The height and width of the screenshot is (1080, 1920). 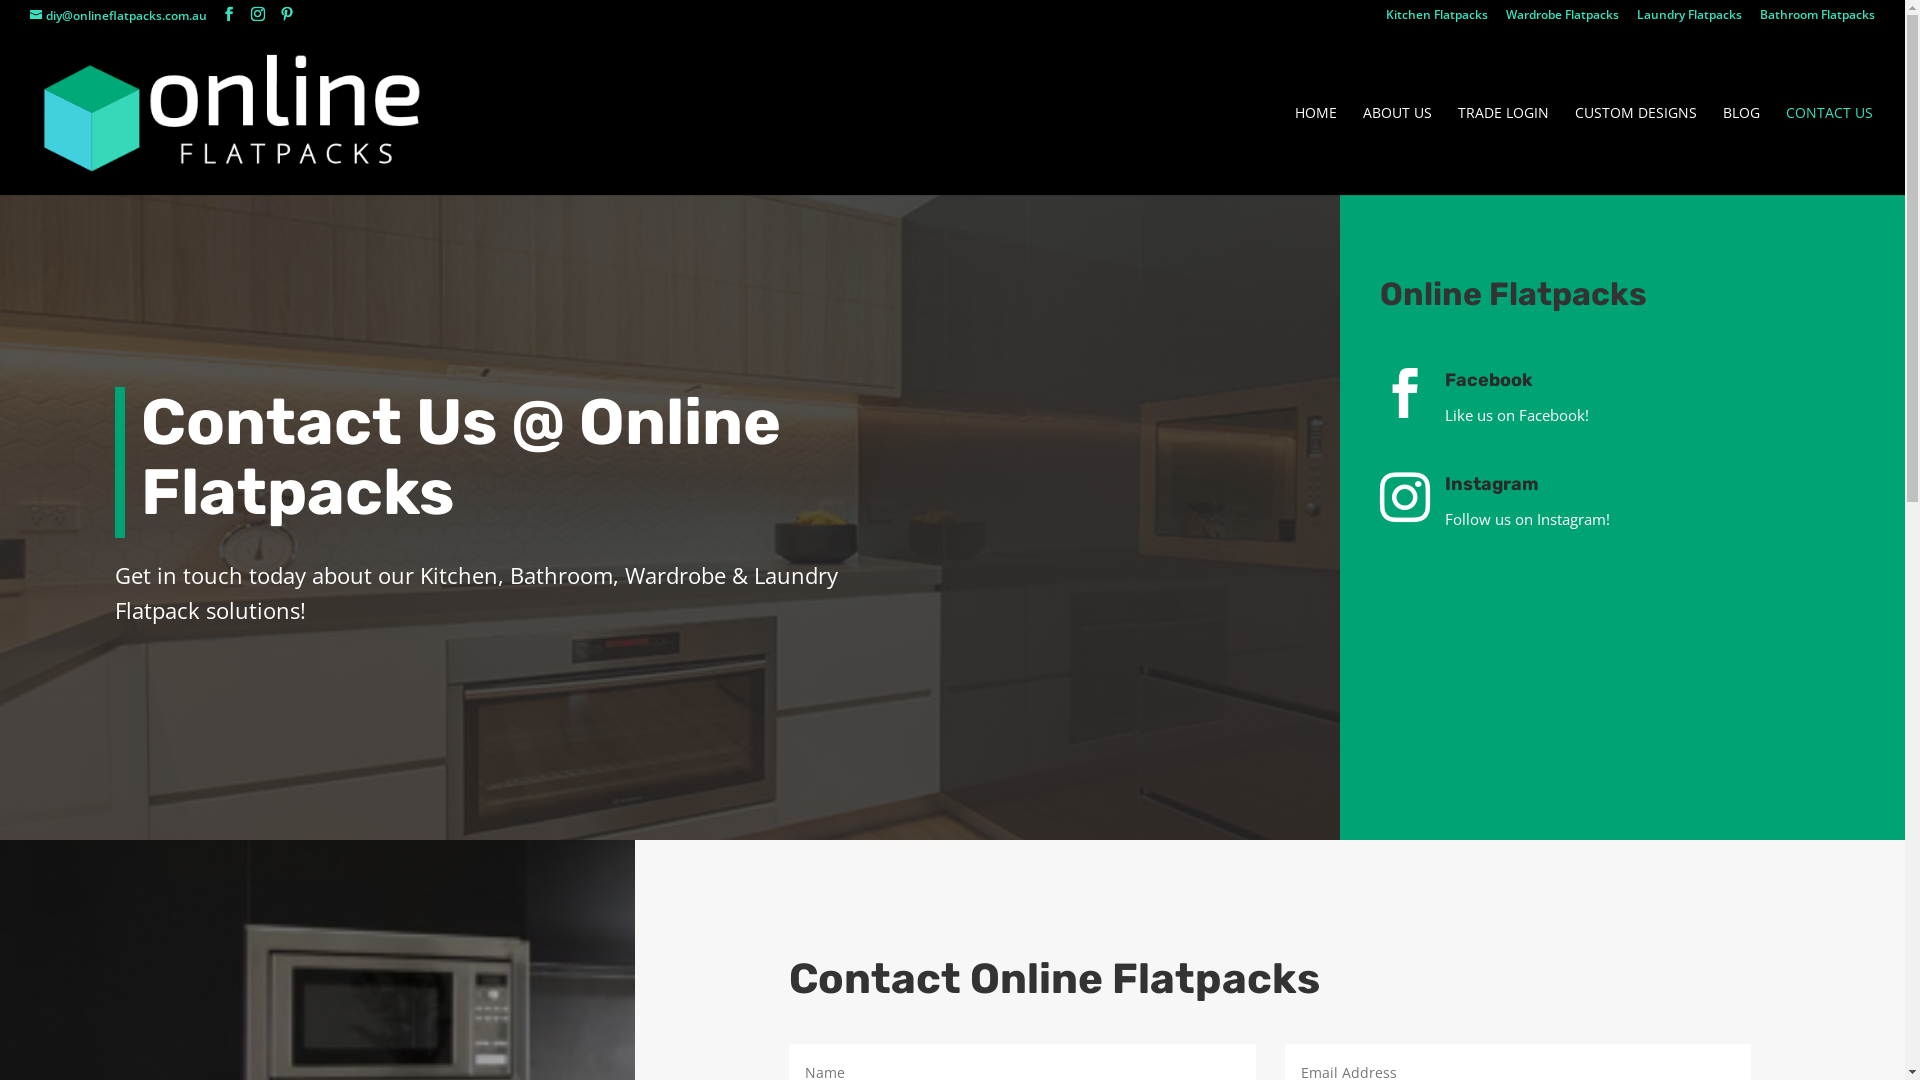 What do you see at coordinates (118, 16) in the screenshot?
I see `diy@onlineflatpacks.com.au` at bounding box center [118, 16].